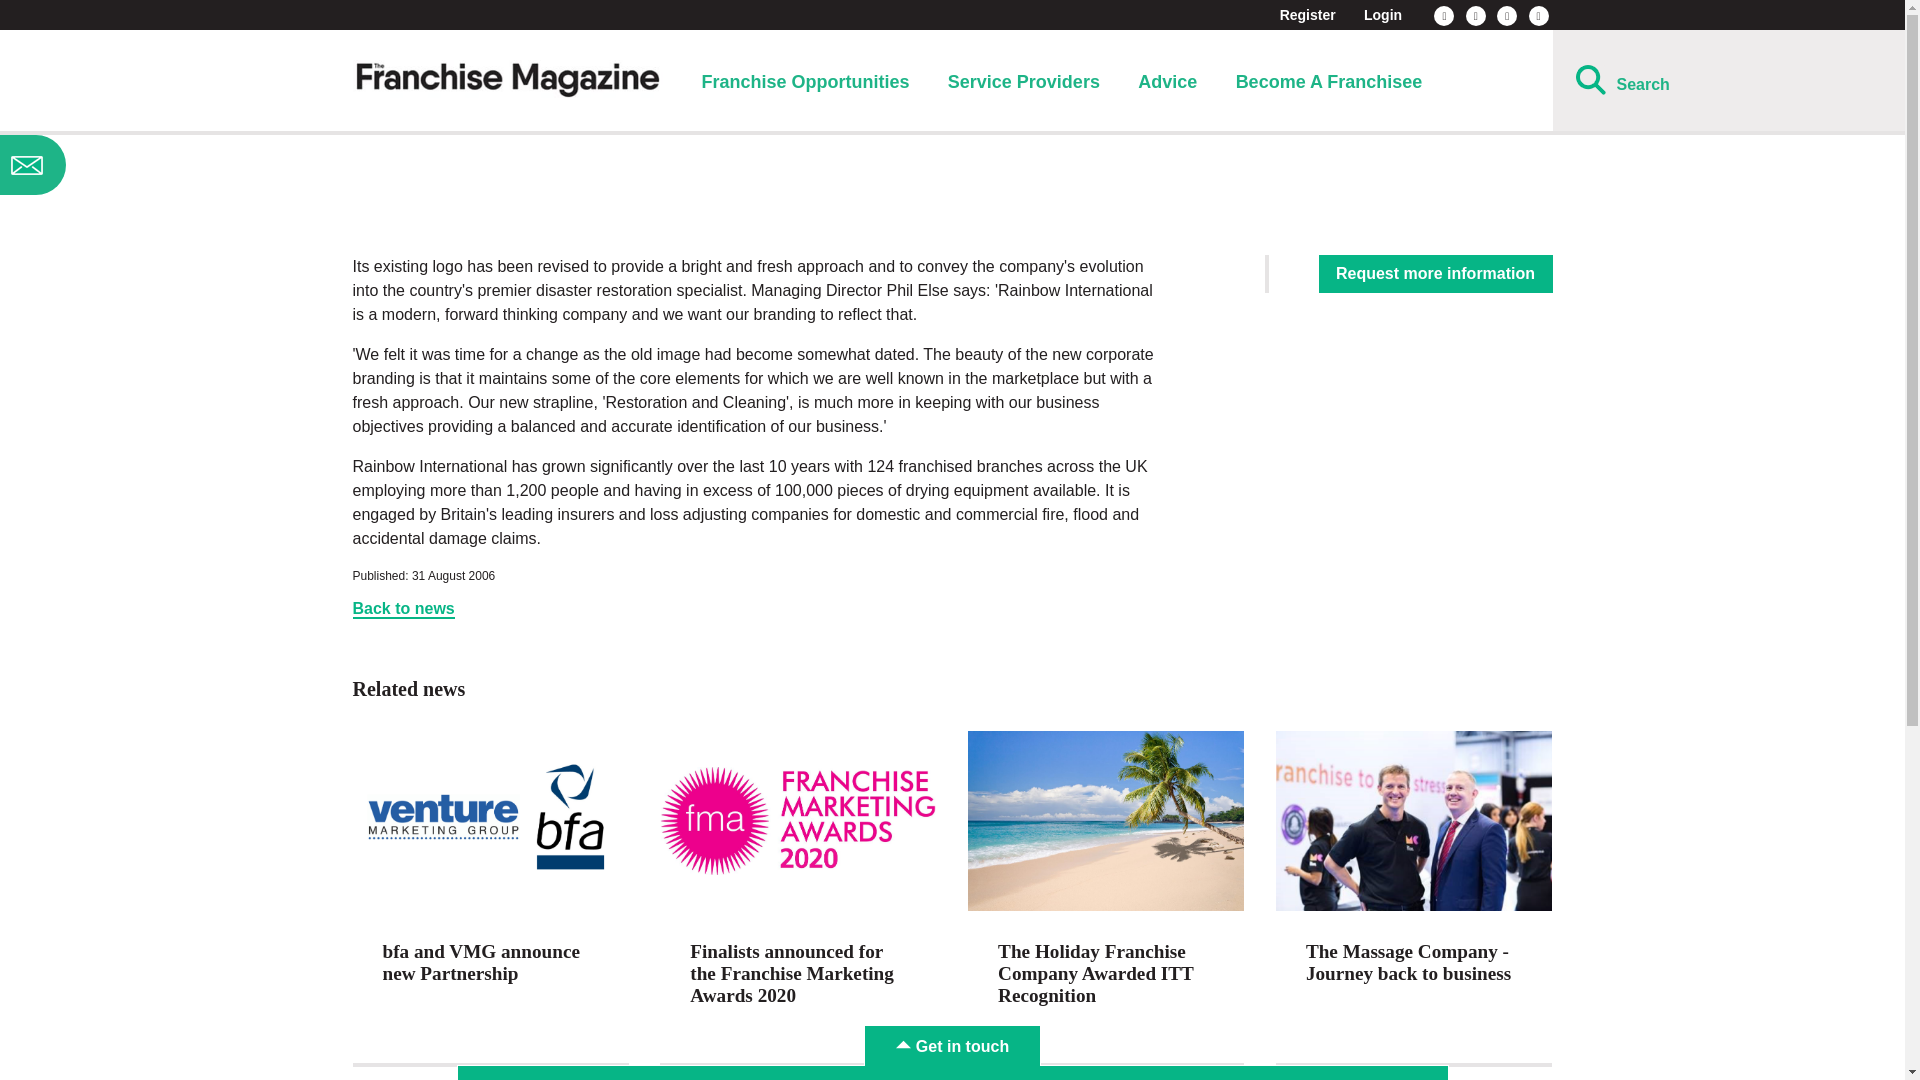 This screenshot has height=1080, width=1920. What do you see at coordinates (158, 165) in the screenshot?
I see `SignupModal` at bounding box center [158, 165].